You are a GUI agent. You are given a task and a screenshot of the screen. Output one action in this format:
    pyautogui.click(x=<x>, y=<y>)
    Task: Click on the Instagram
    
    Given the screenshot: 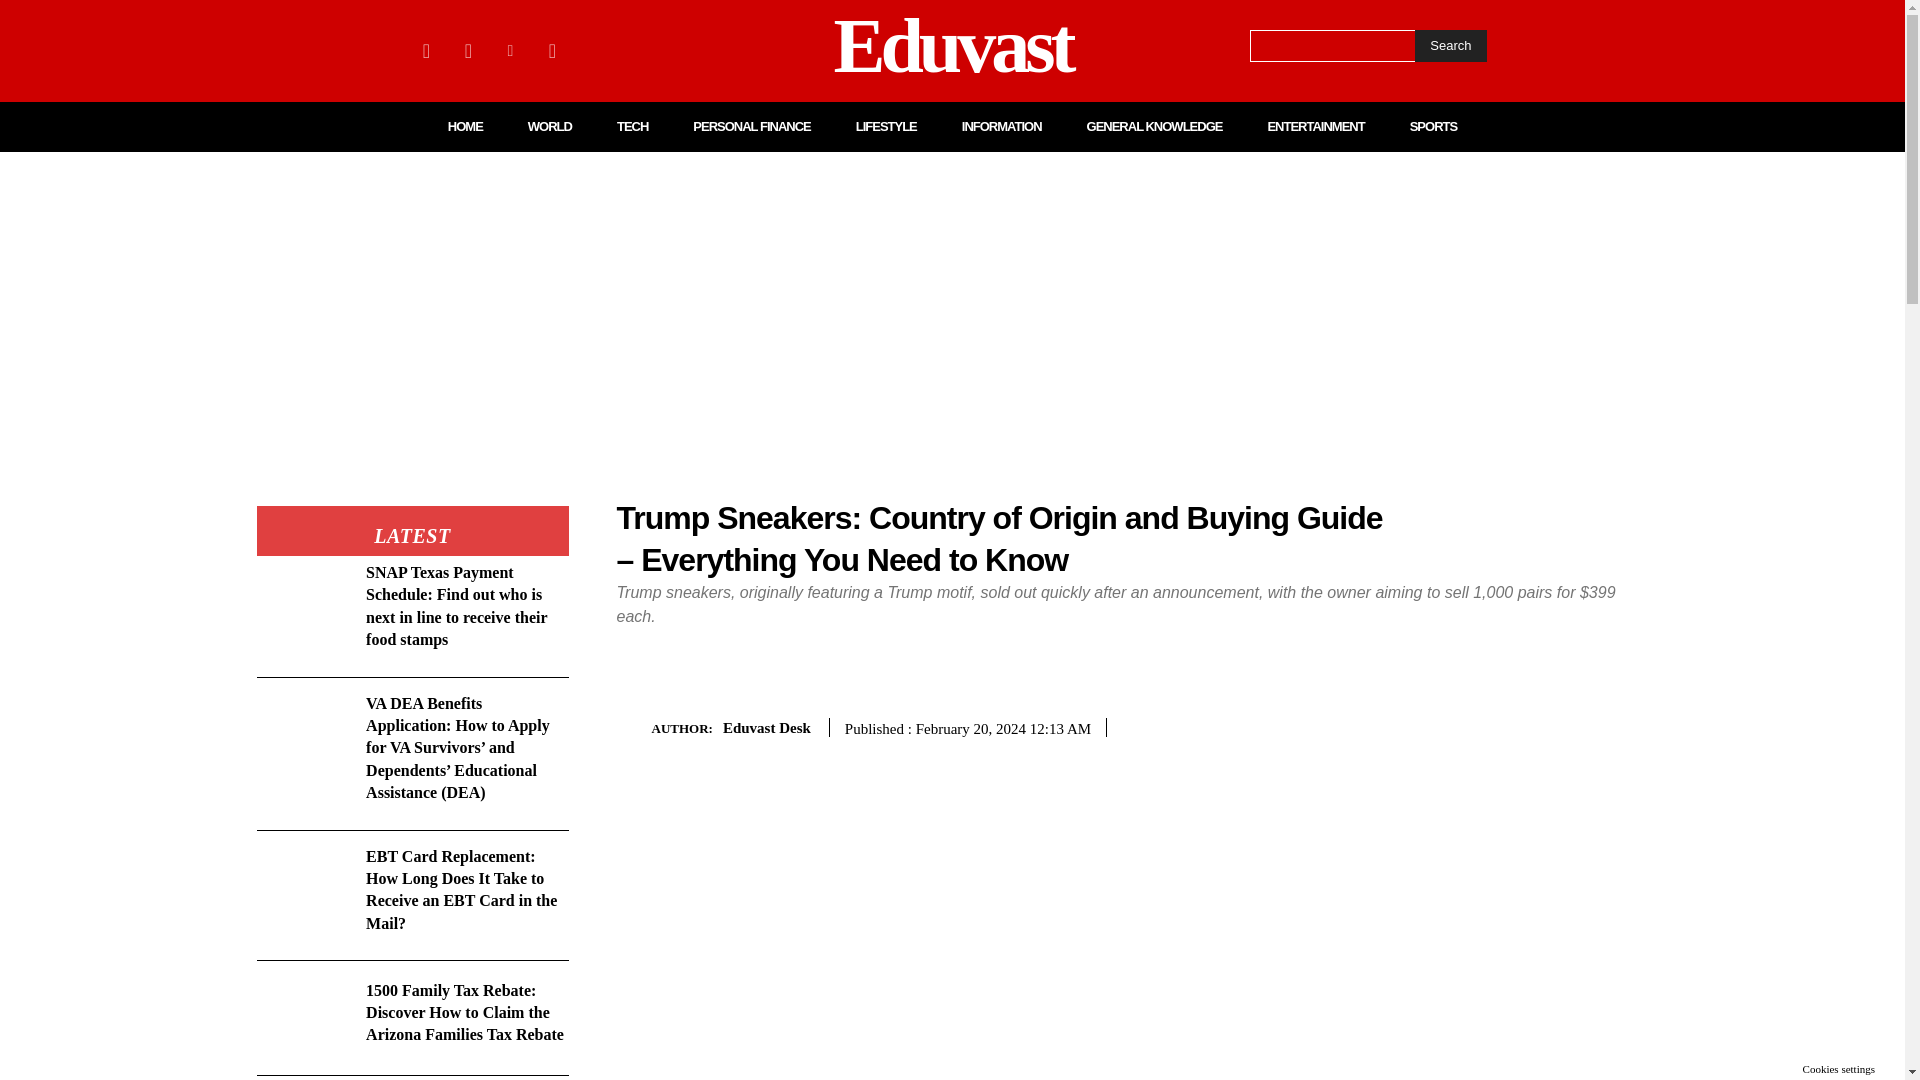 What is the action you would take?
    pyautogui.click(x=467, y=50)
    